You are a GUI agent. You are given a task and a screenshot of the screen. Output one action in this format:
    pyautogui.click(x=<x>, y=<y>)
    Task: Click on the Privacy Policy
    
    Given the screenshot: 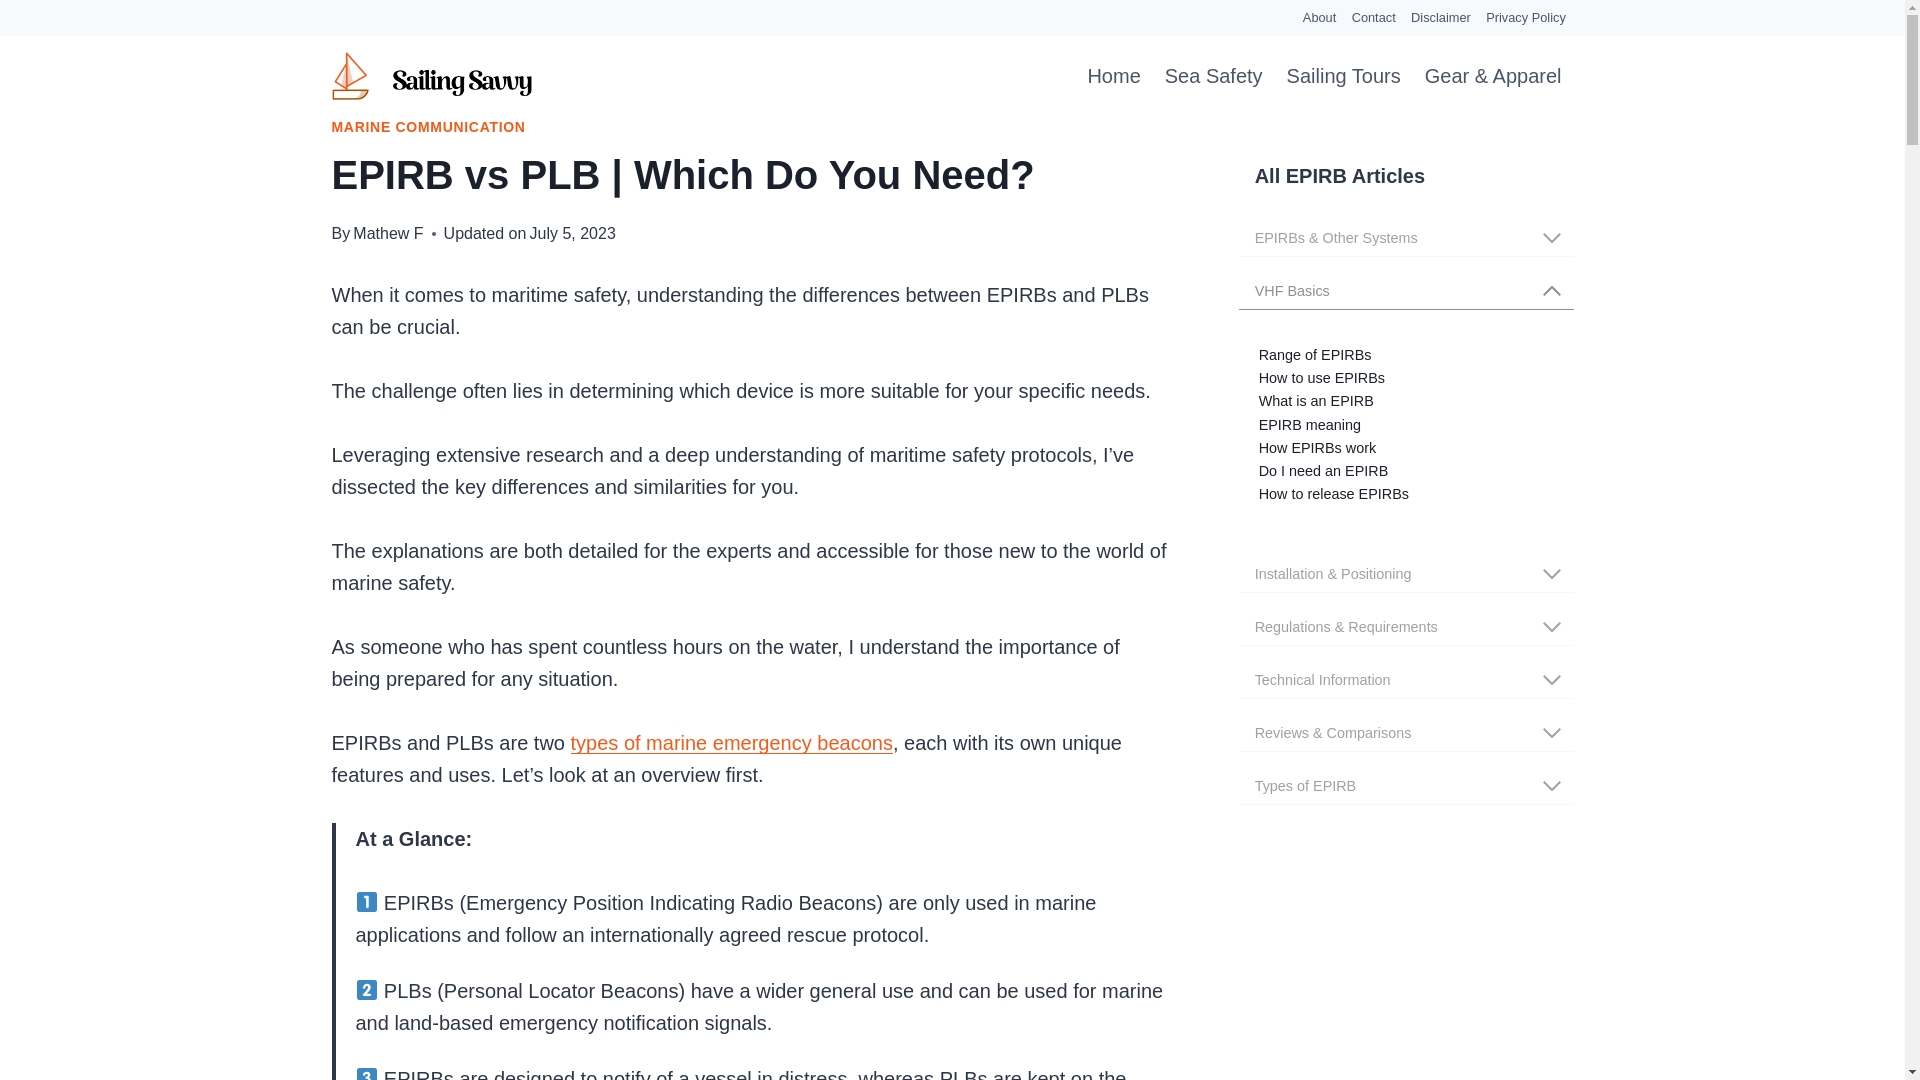 What is the action you would take?
    pyautogui.click(x=1525, y=18)
    